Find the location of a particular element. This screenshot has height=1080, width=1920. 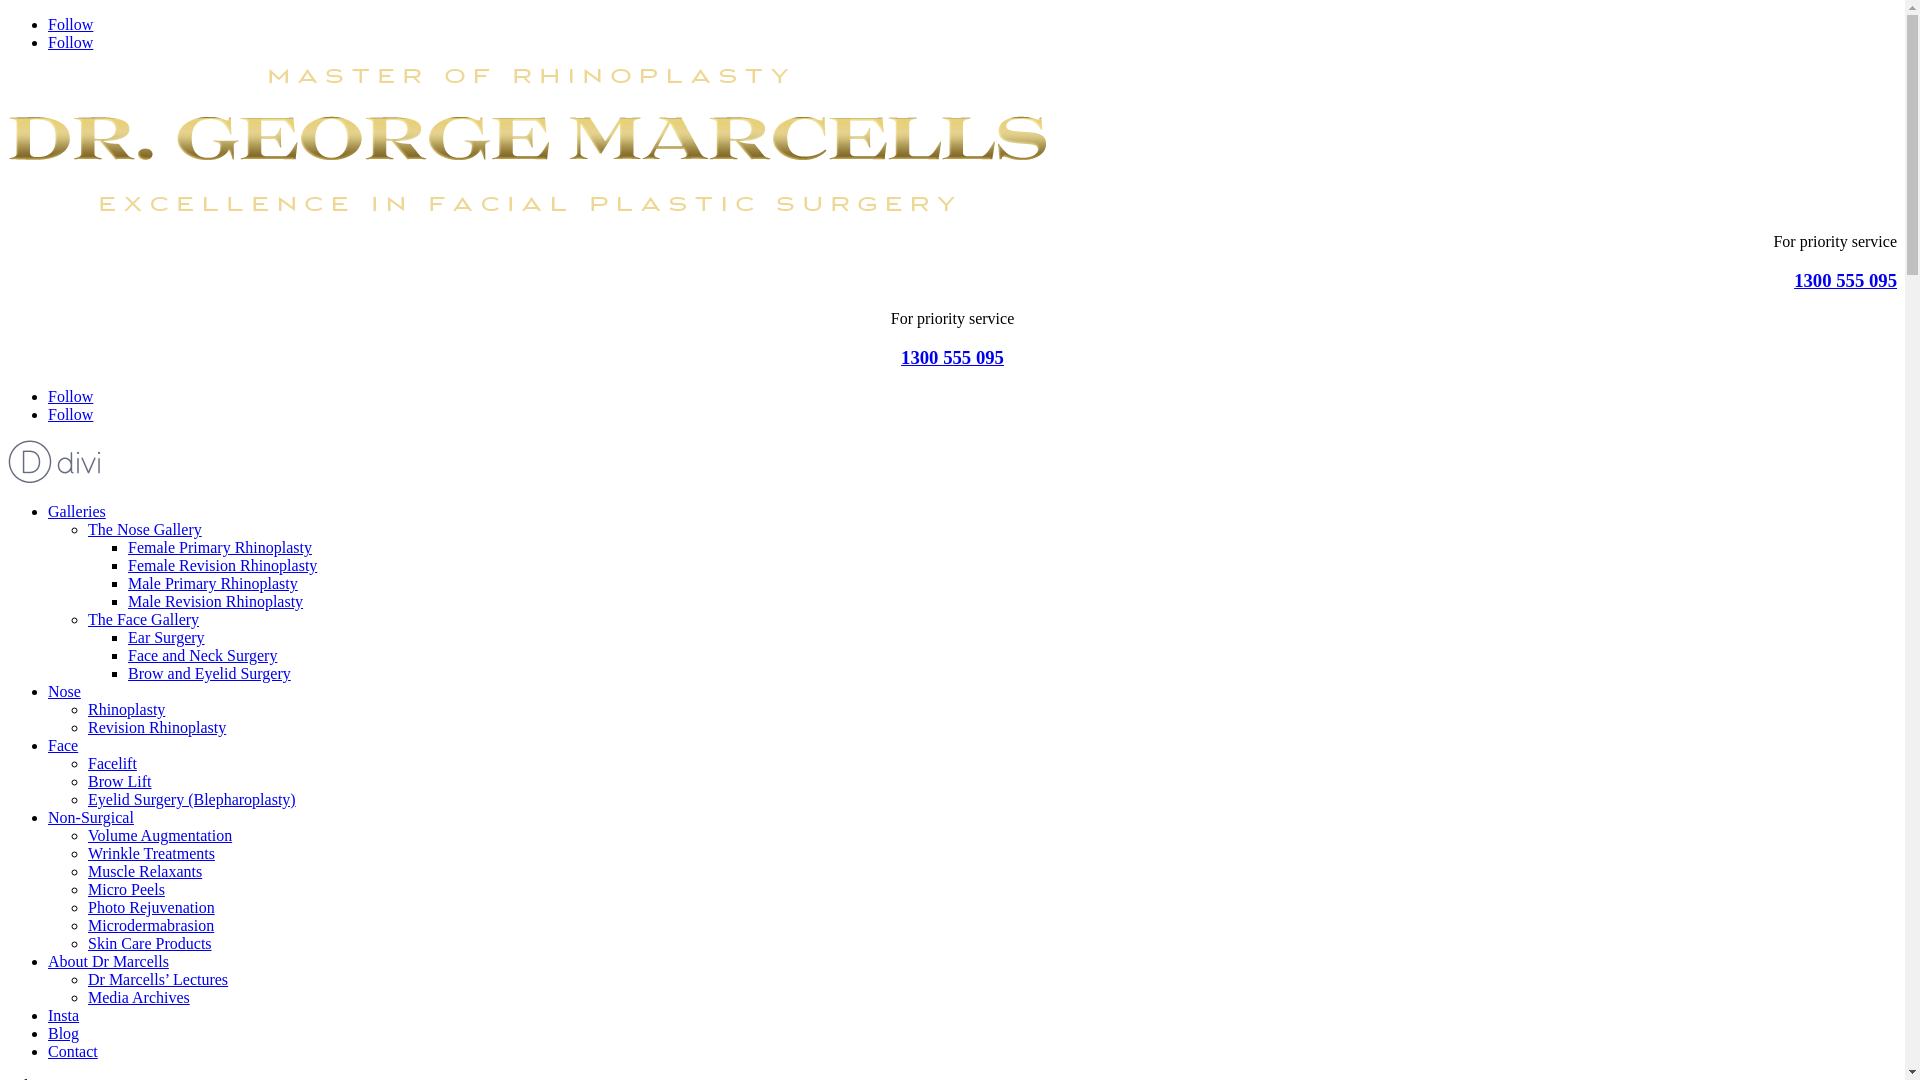

Follow is located at coordinates (70, 24).